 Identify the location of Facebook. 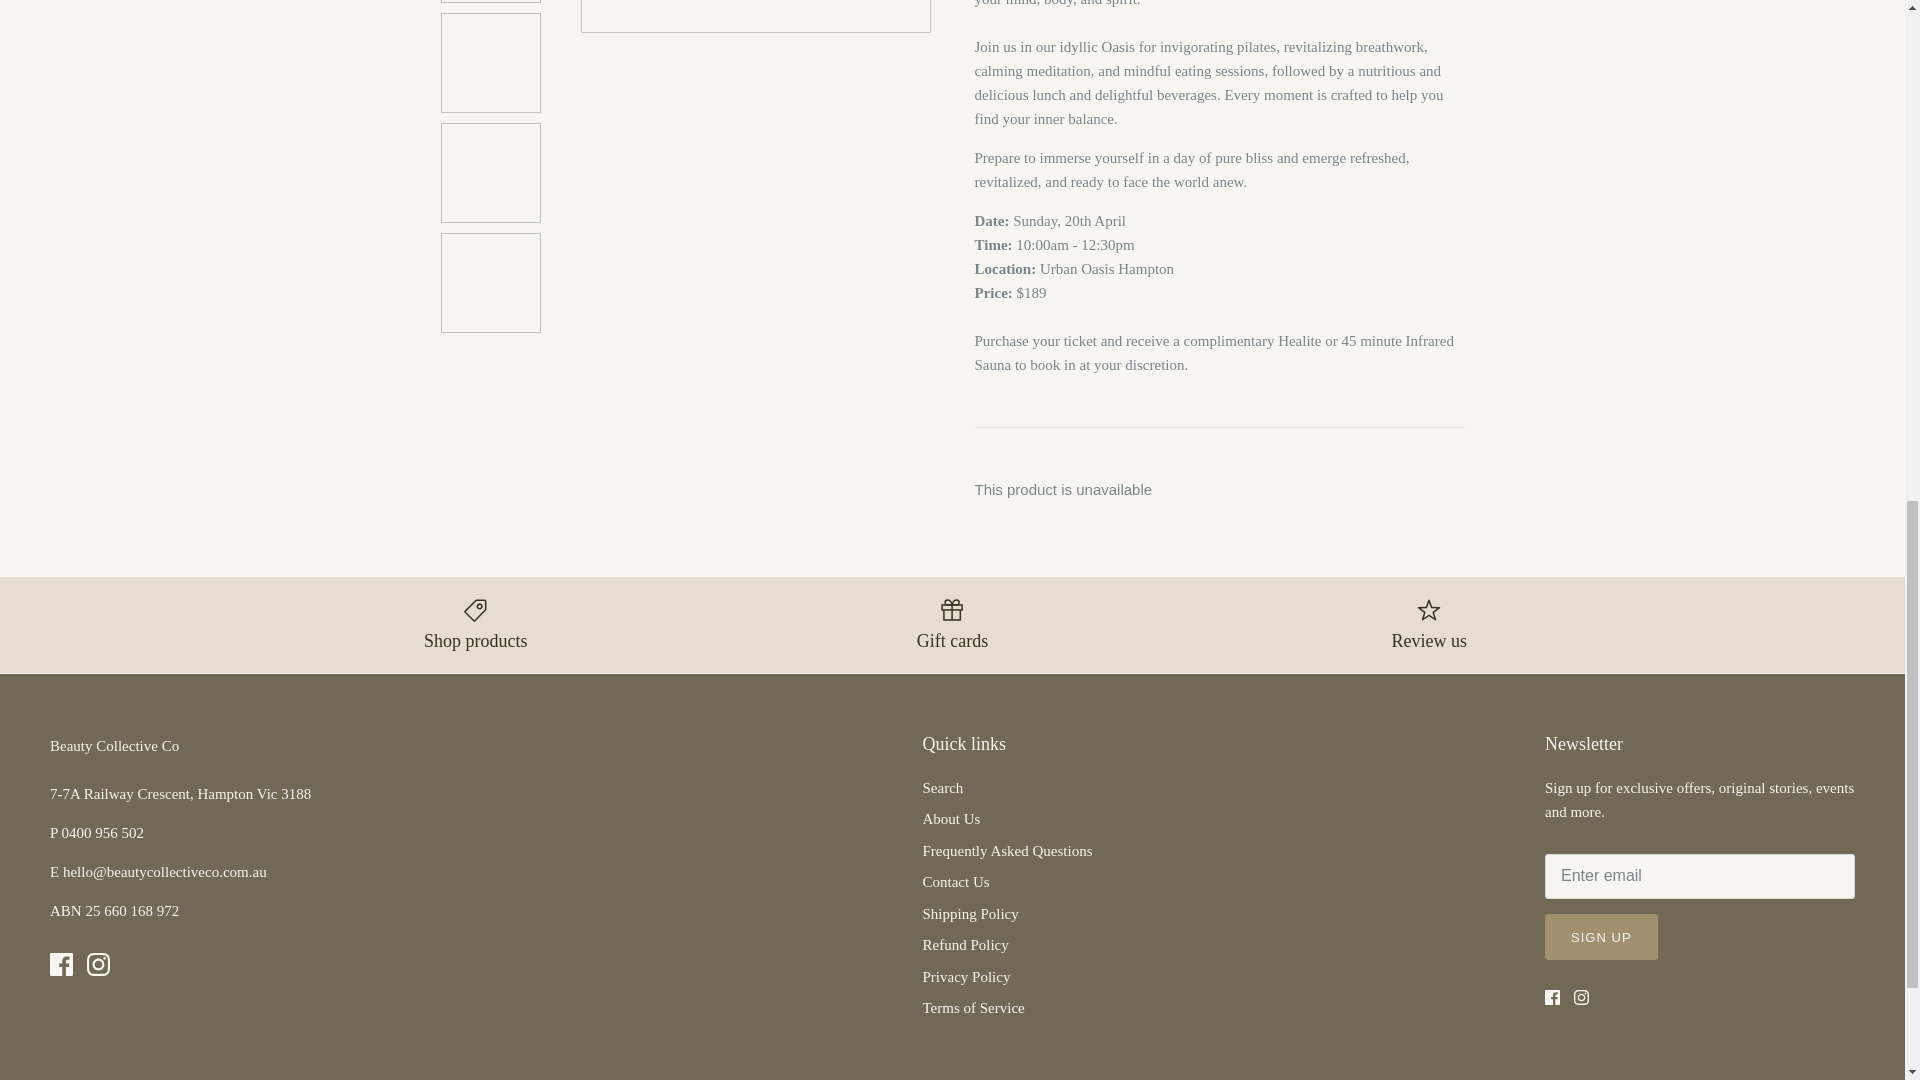
(1552, 998).